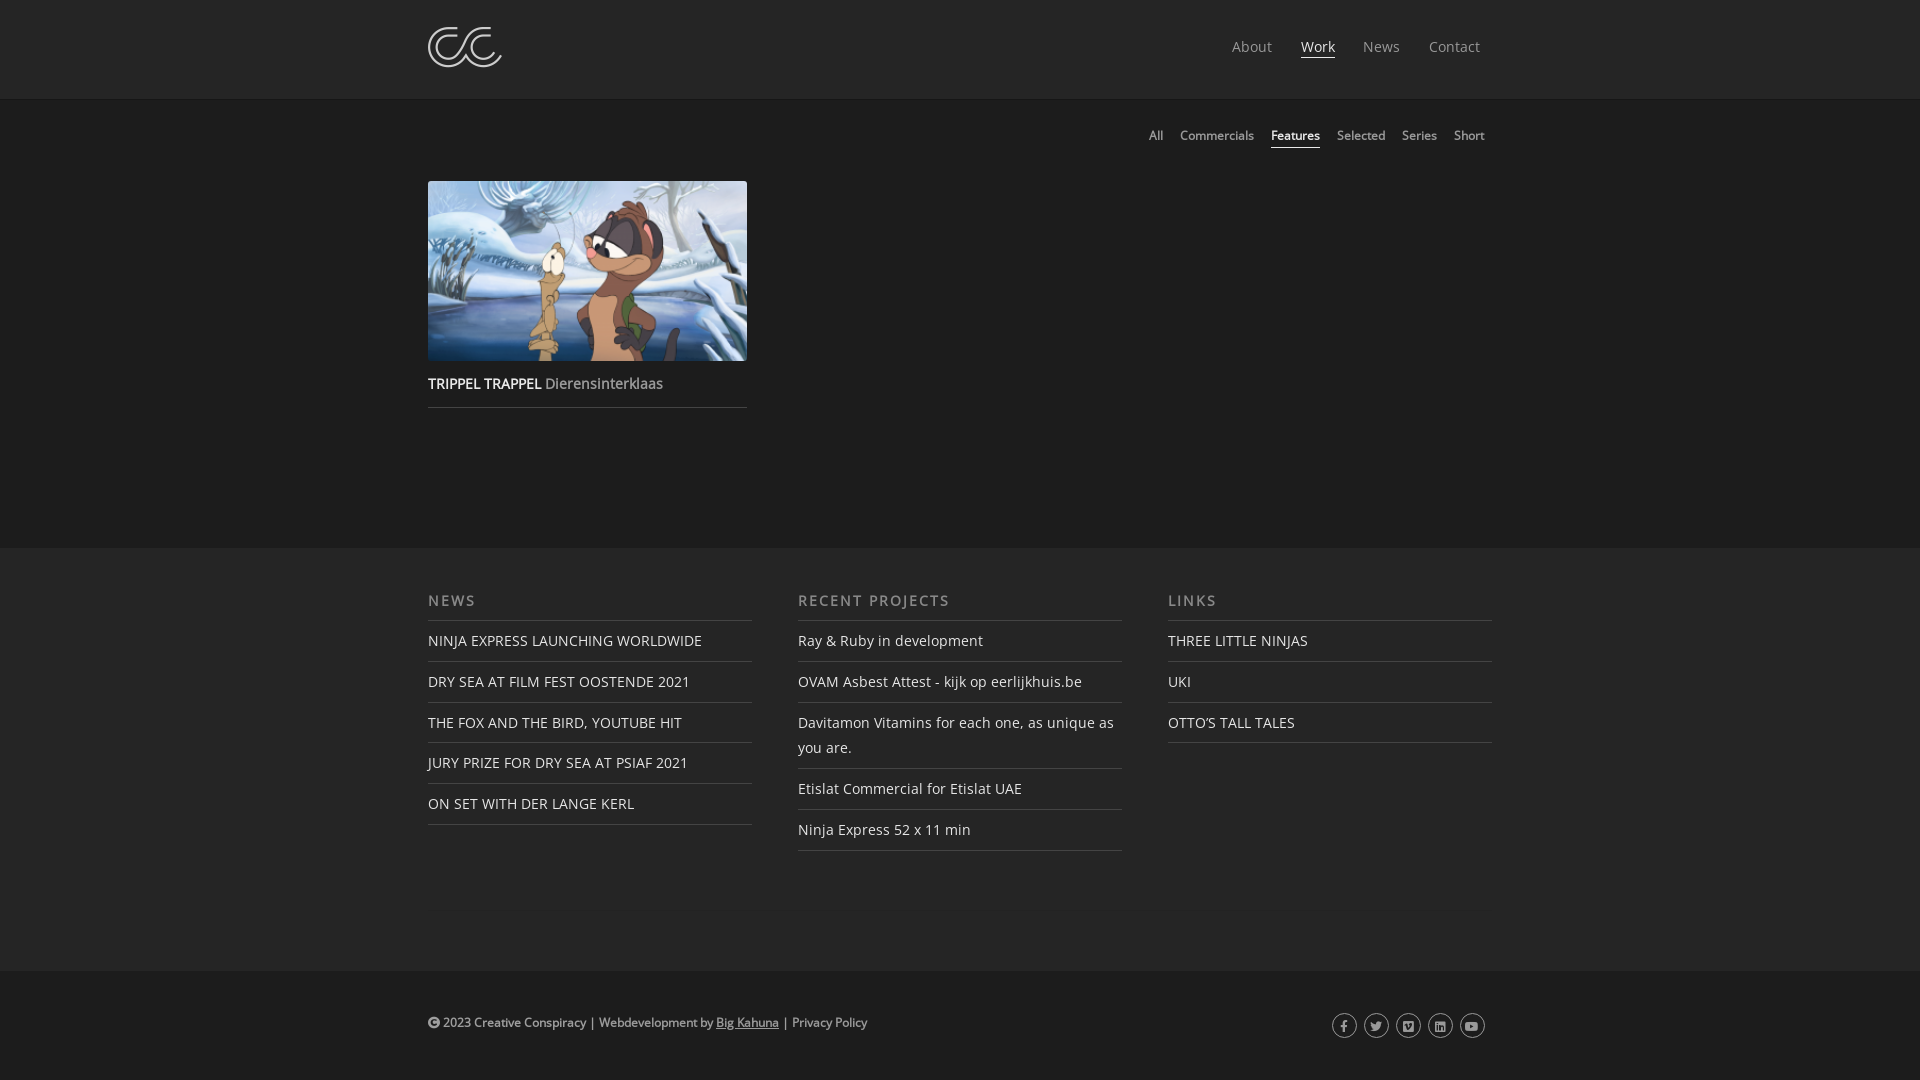 The height and width of the screenshot is (1080, 1920). What do you see at coordinates (559, 682) in the screenshot?
I see `DRY SEA AT FILM FEST OOSTENDE 2021` at bounding box center [559, 682].